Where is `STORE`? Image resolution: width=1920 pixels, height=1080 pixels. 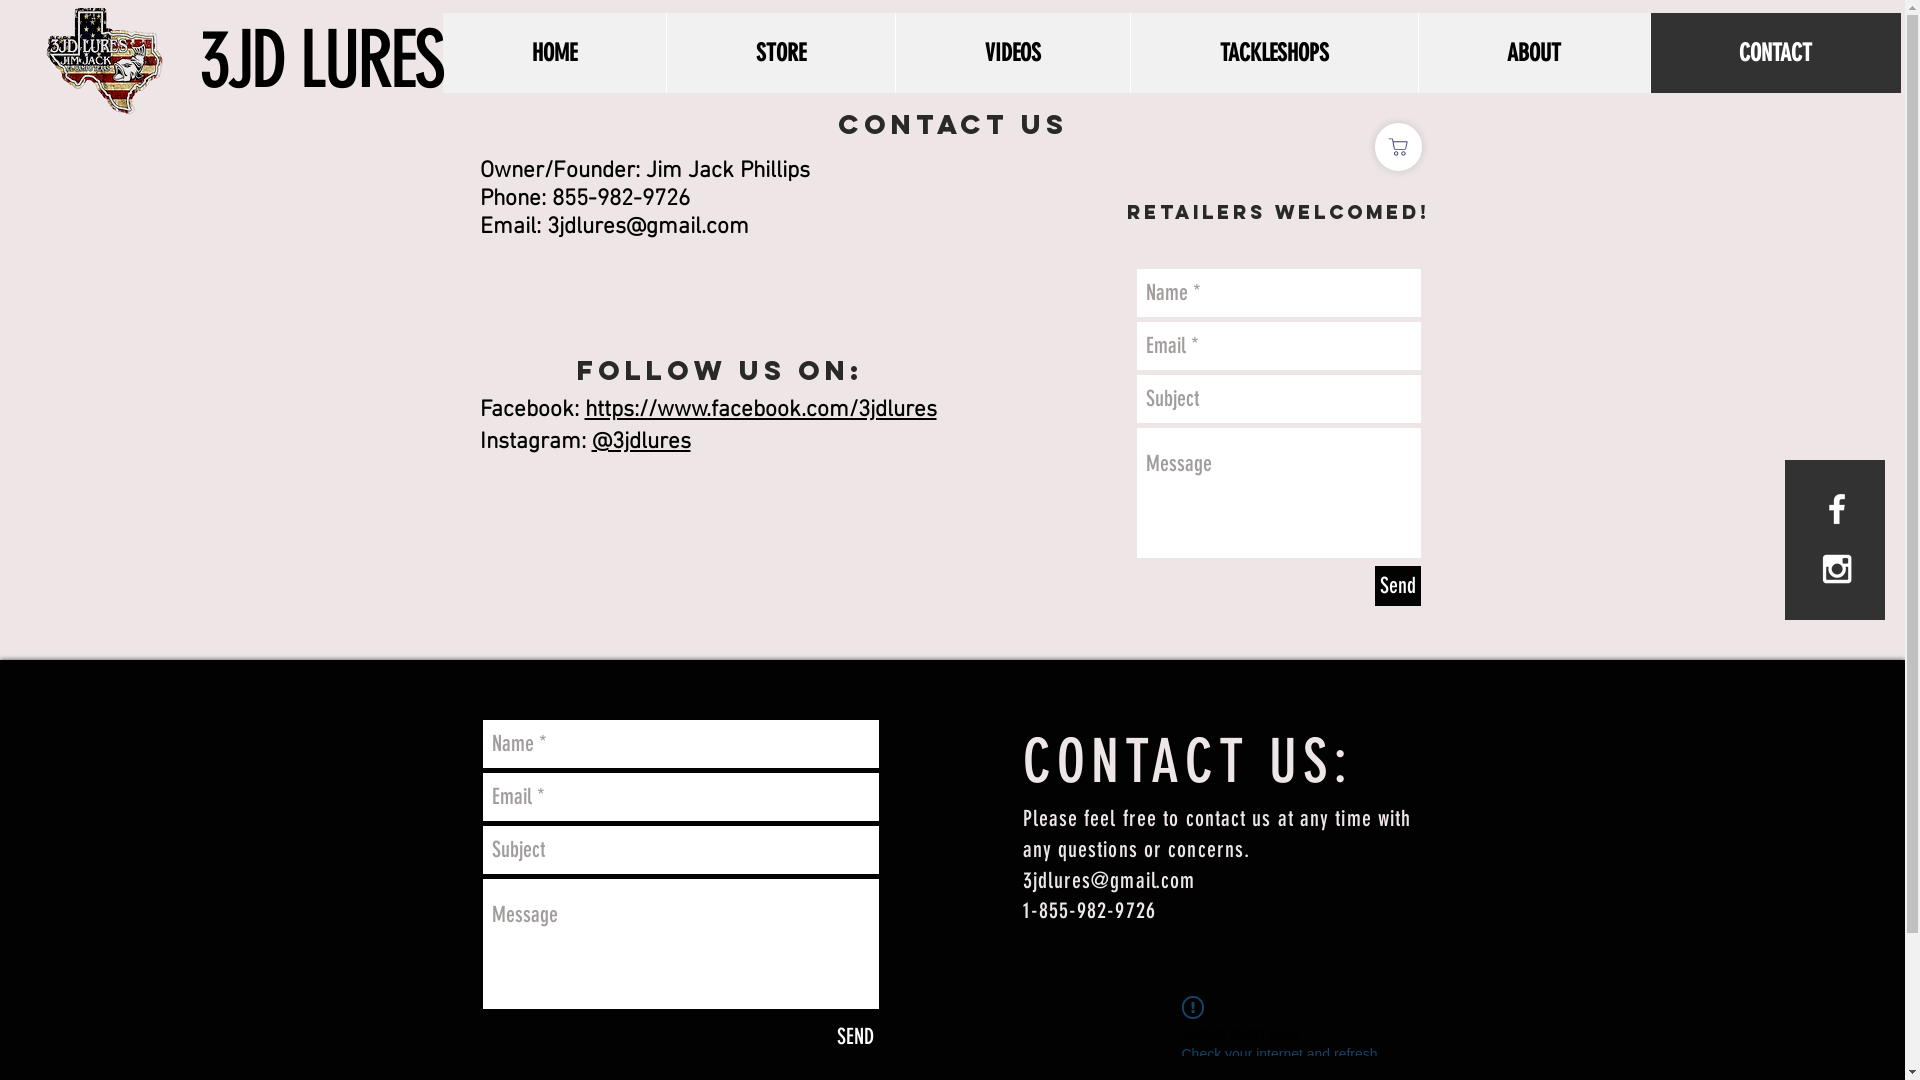
STORE is located at coordinates (780, 53).